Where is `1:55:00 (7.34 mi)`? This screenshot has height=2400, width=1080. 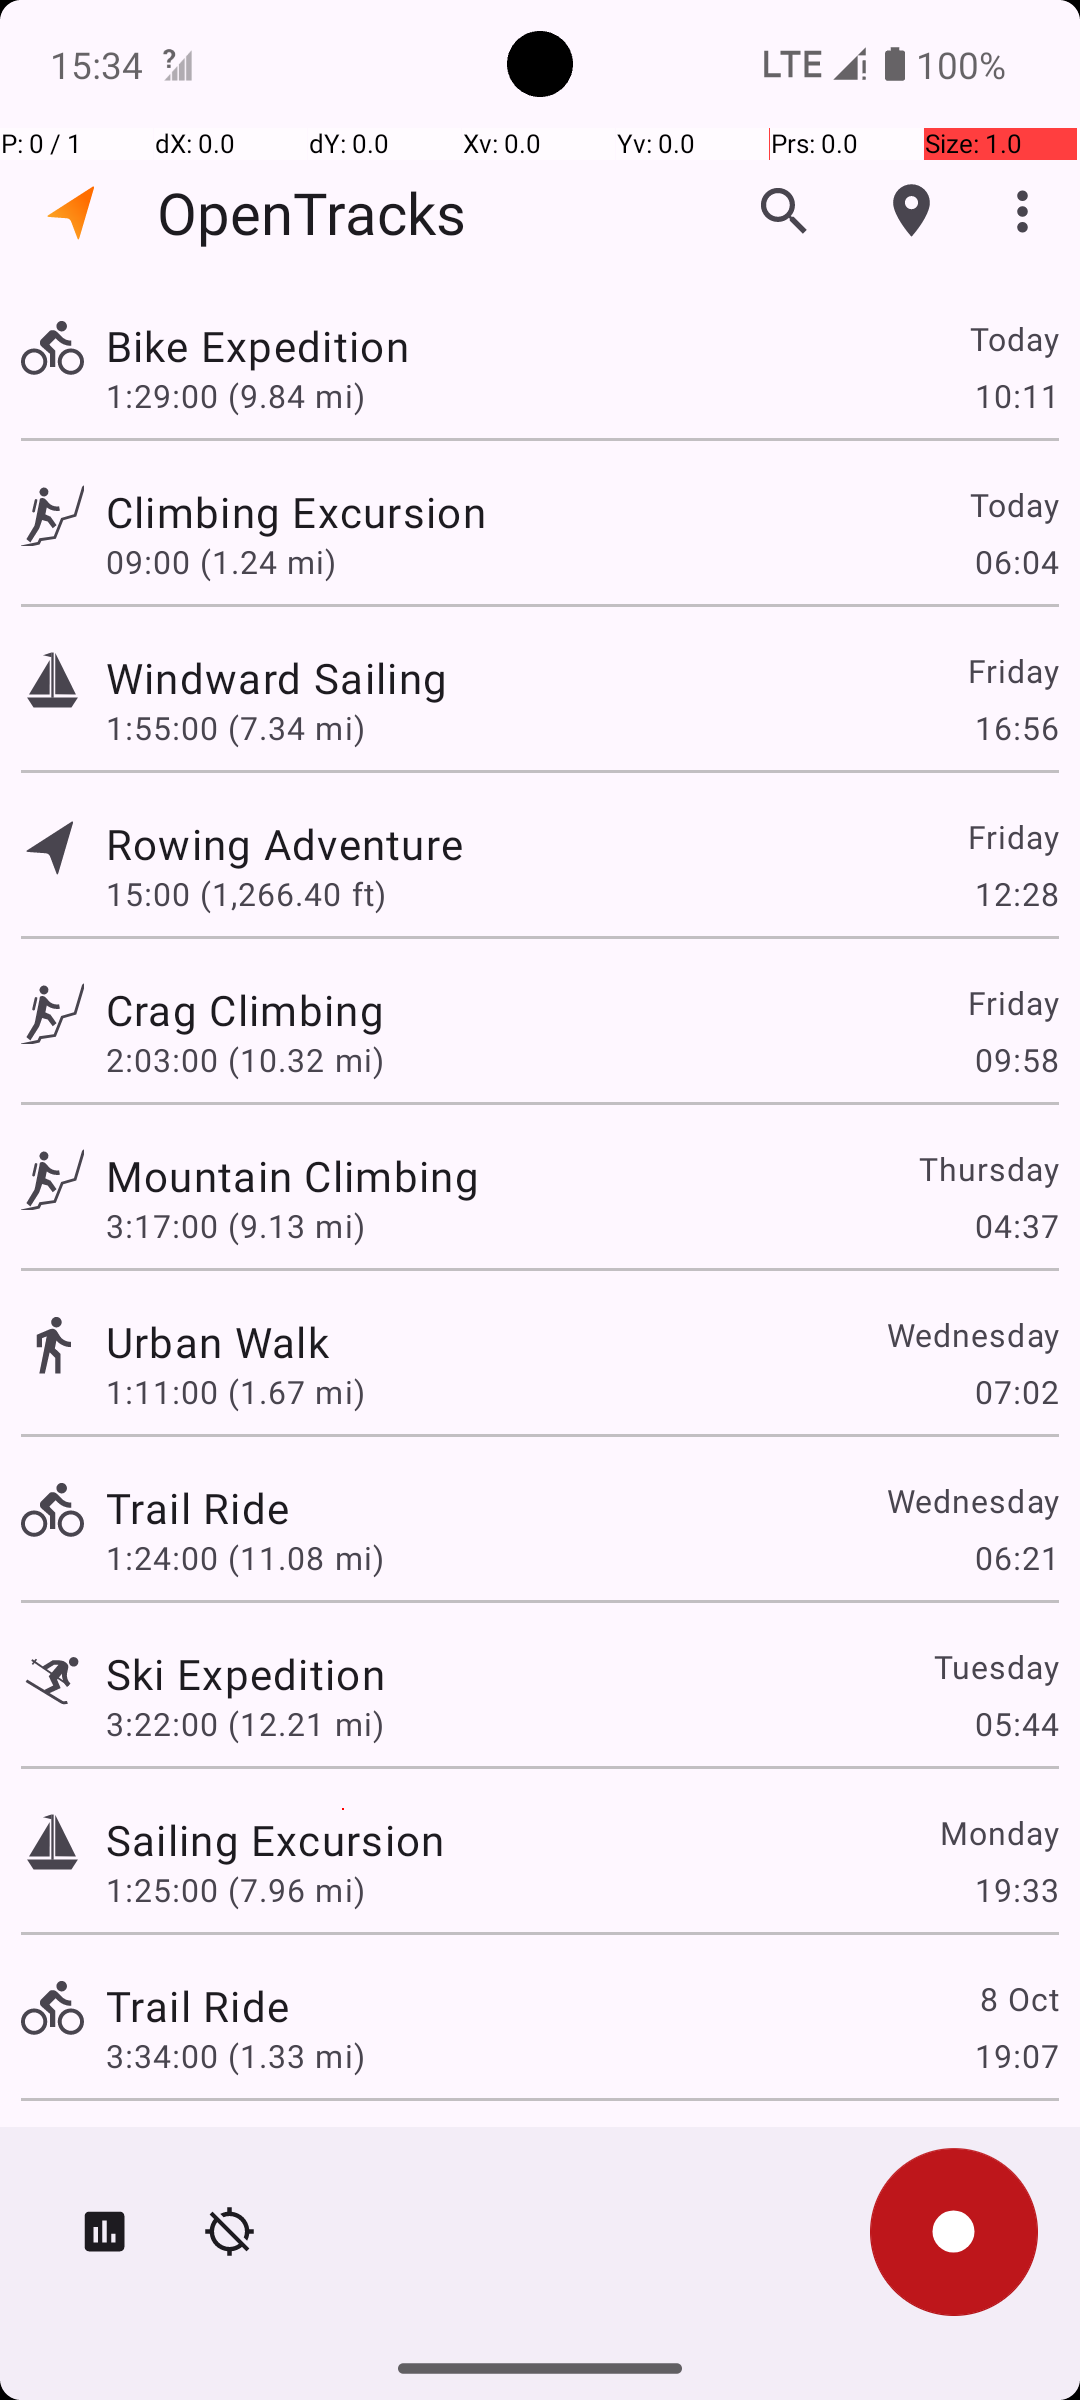
1:55:00 (7.34 mi) is located at coordinates (236, 728).